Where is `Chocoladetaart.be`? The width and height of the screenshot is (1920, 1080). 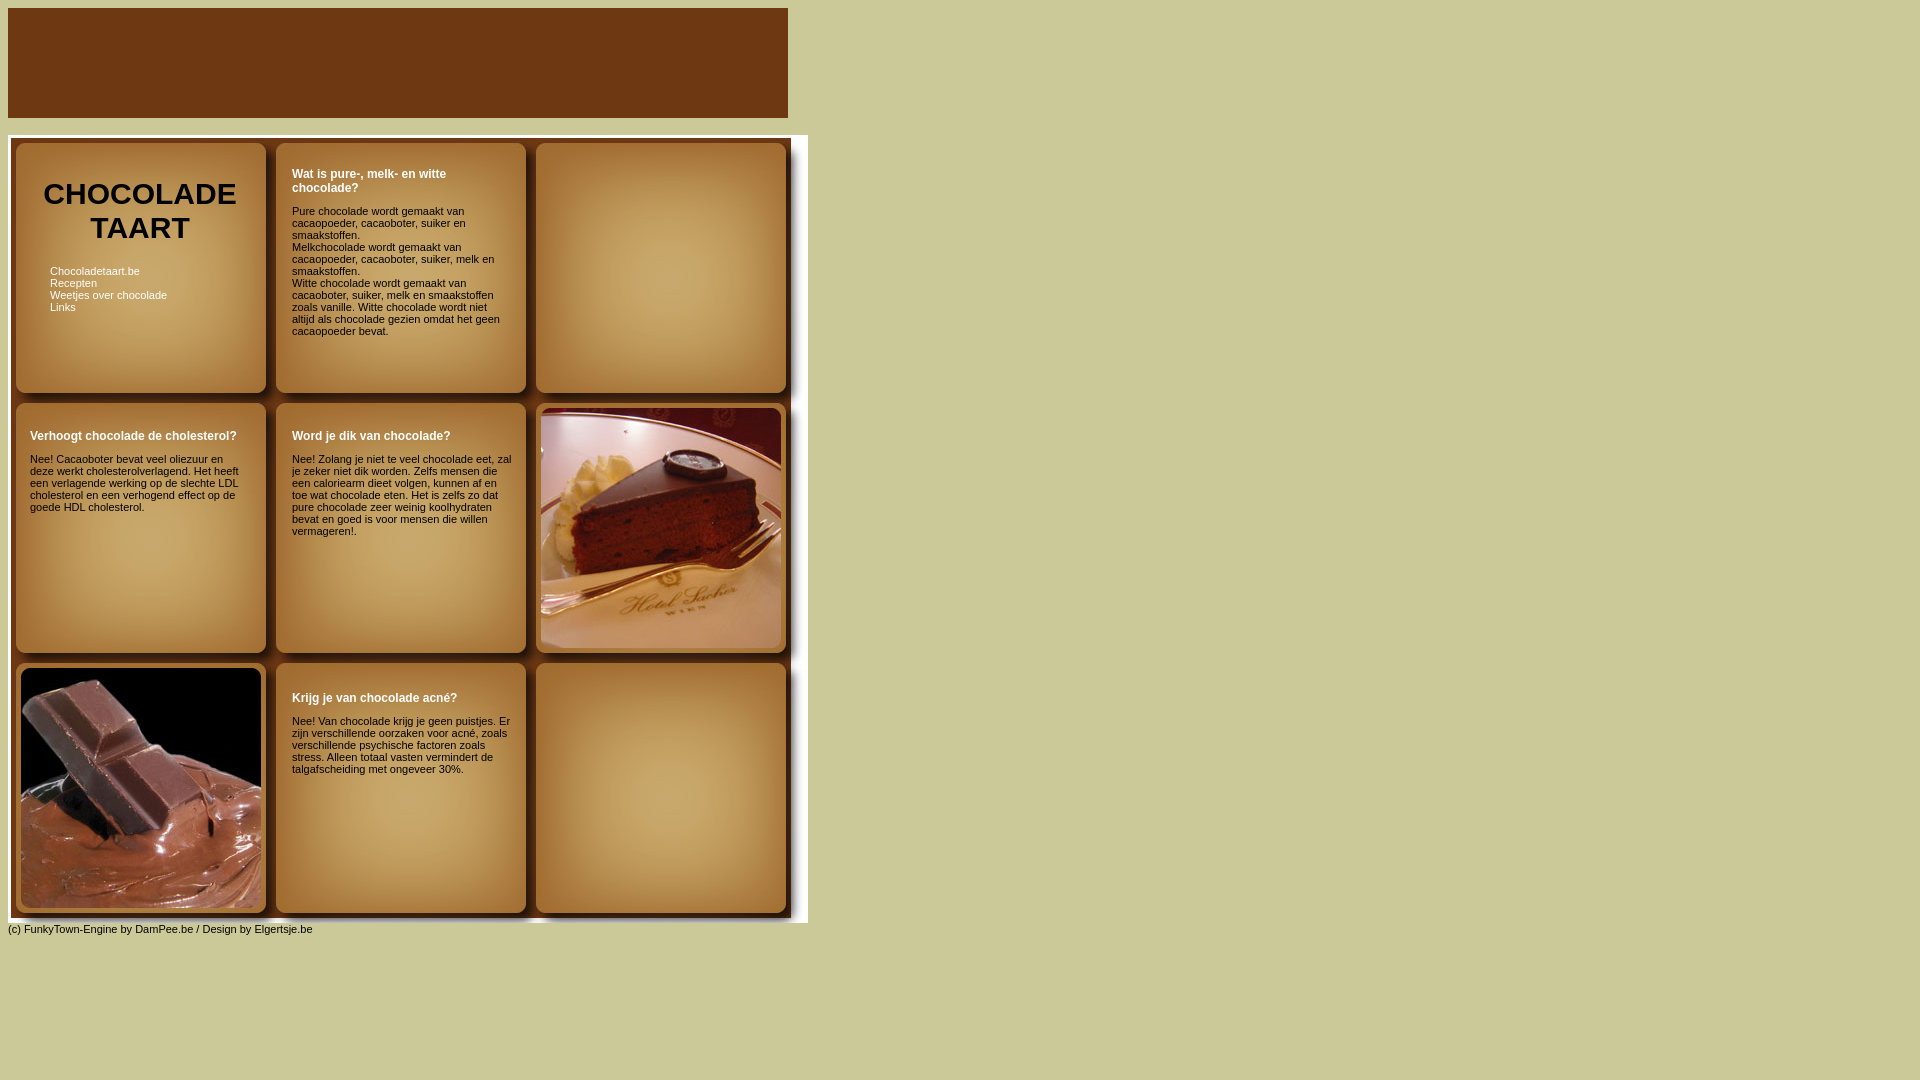 Chocoladetaart.be is located at coordinates (95, 271).